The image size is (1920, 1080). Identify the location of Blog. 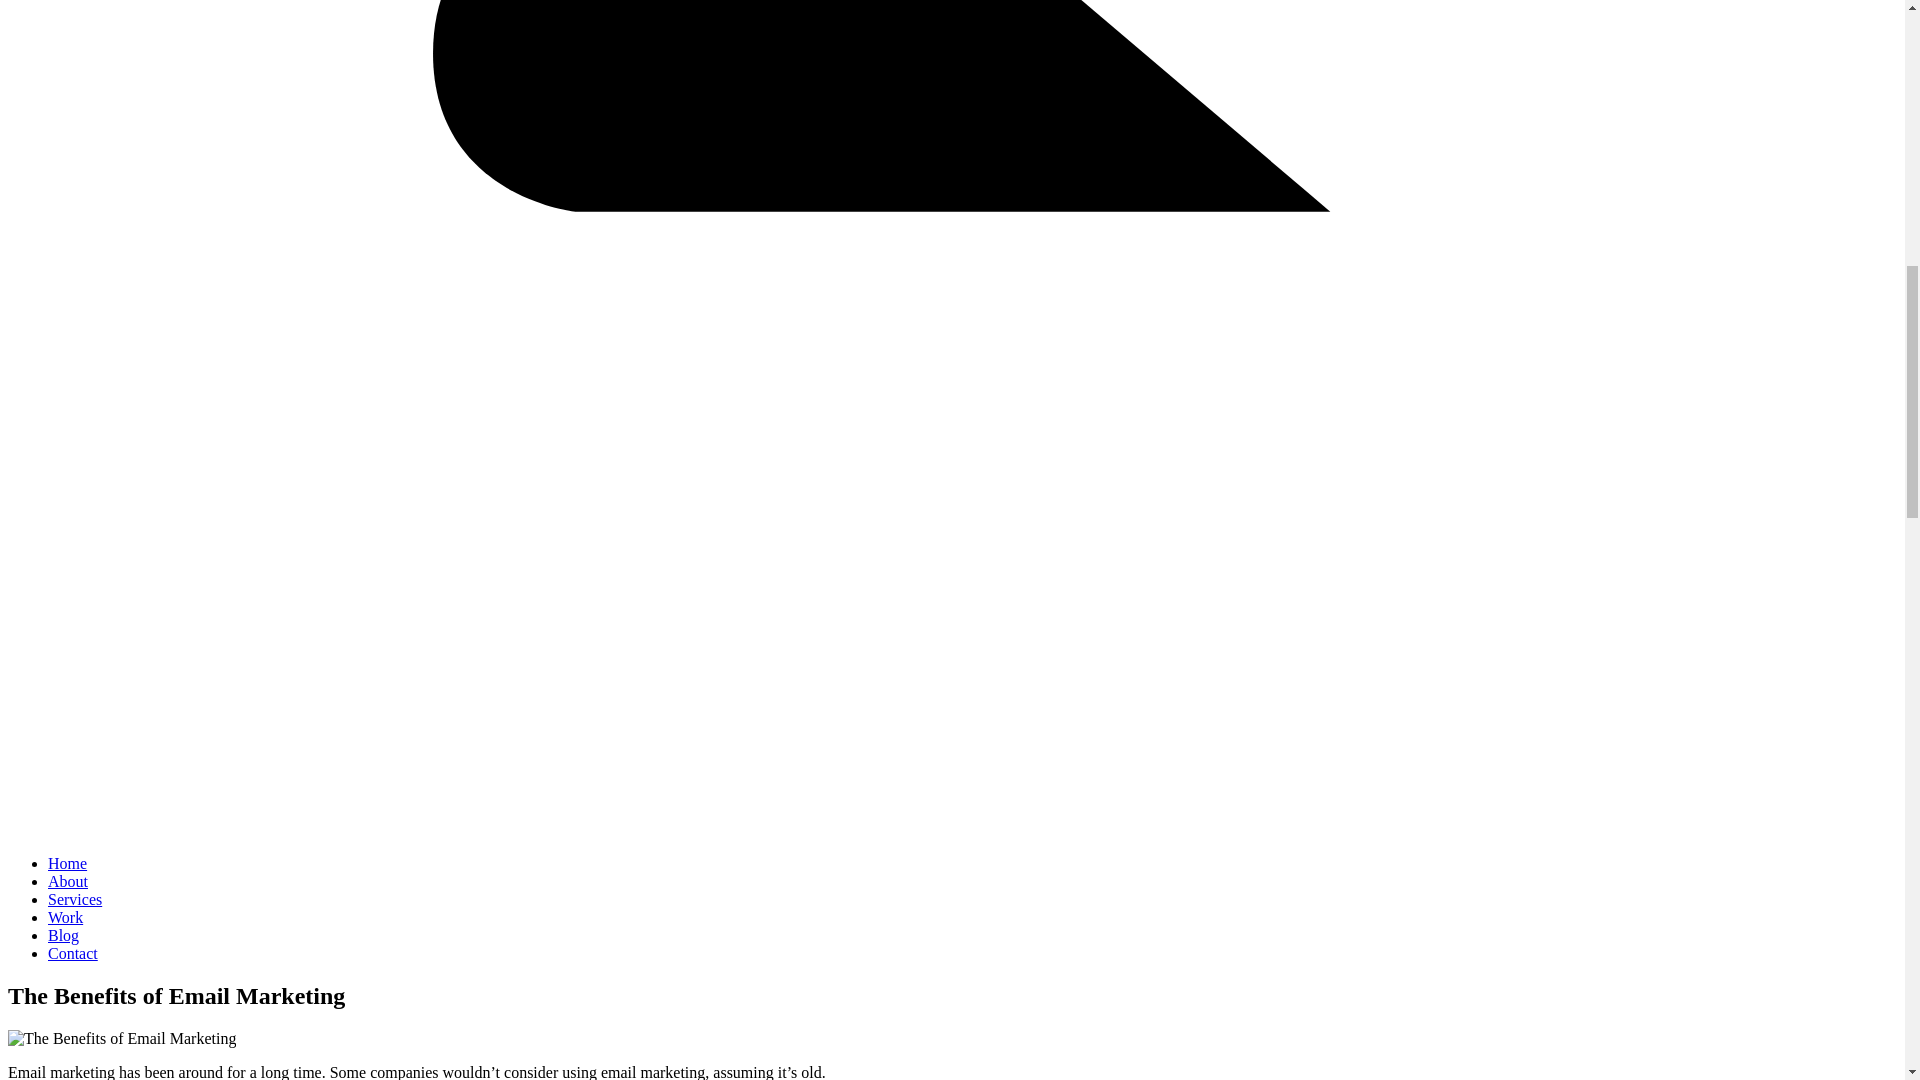
(63, 934).